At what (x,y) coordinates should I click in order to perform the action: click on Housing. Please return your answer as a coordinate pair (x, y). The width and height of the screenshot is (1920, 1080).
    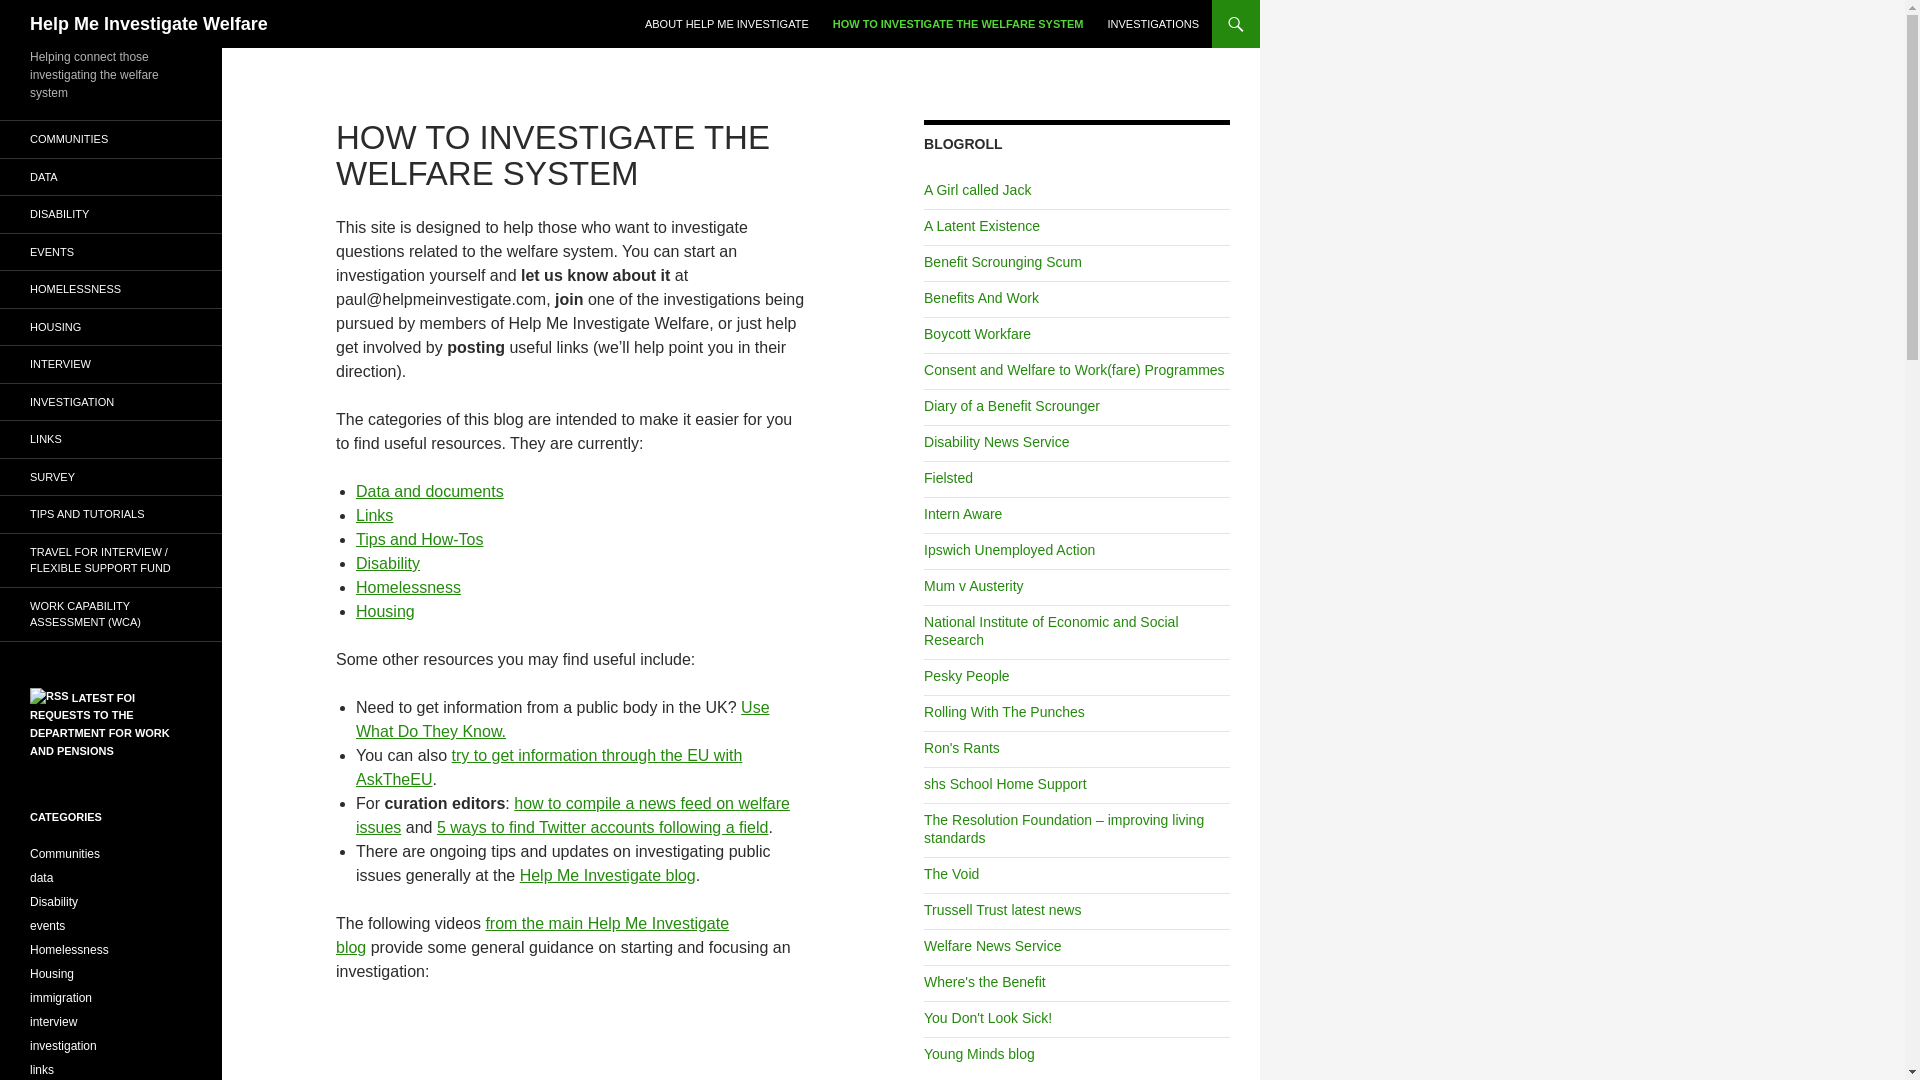
    Looking at the image, I should click on (384, 610).